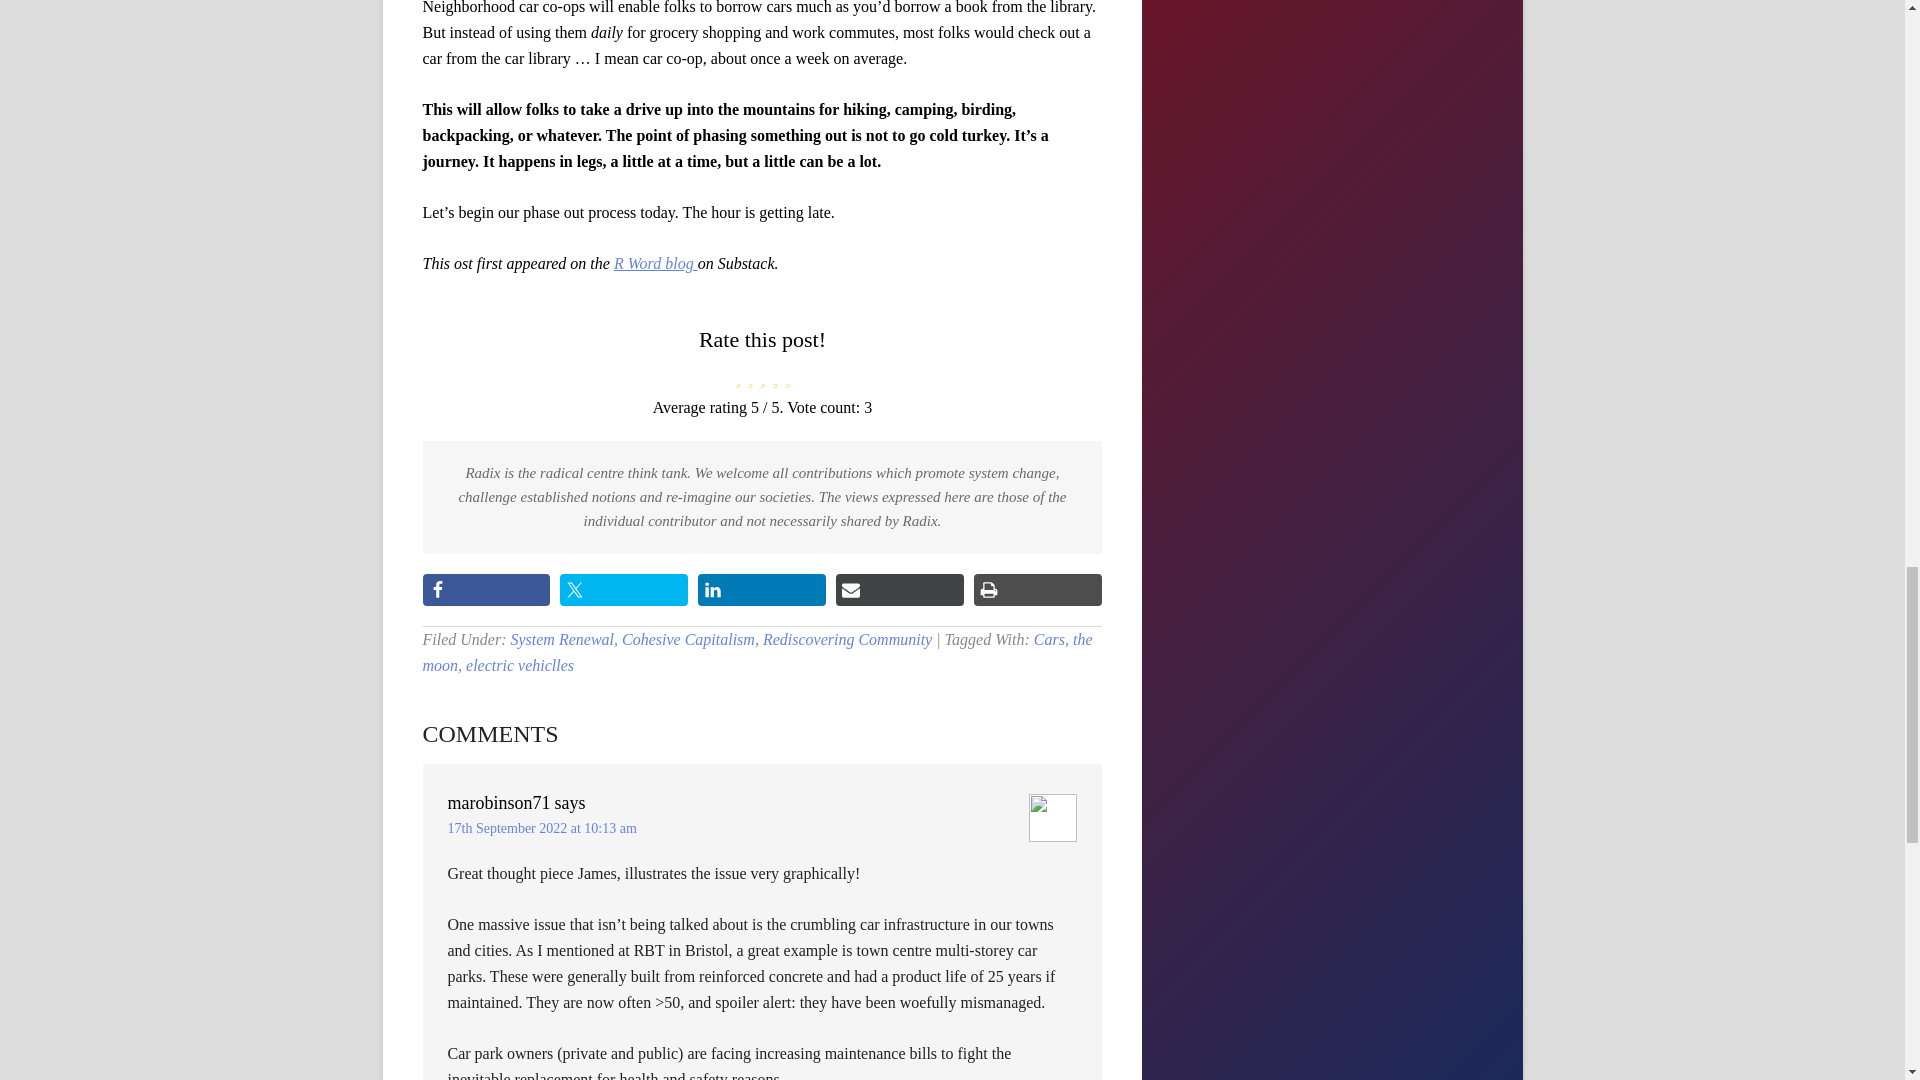 This screenshot has height=1080, width=1920. I want to click on R Word blog, so click(656, 263).